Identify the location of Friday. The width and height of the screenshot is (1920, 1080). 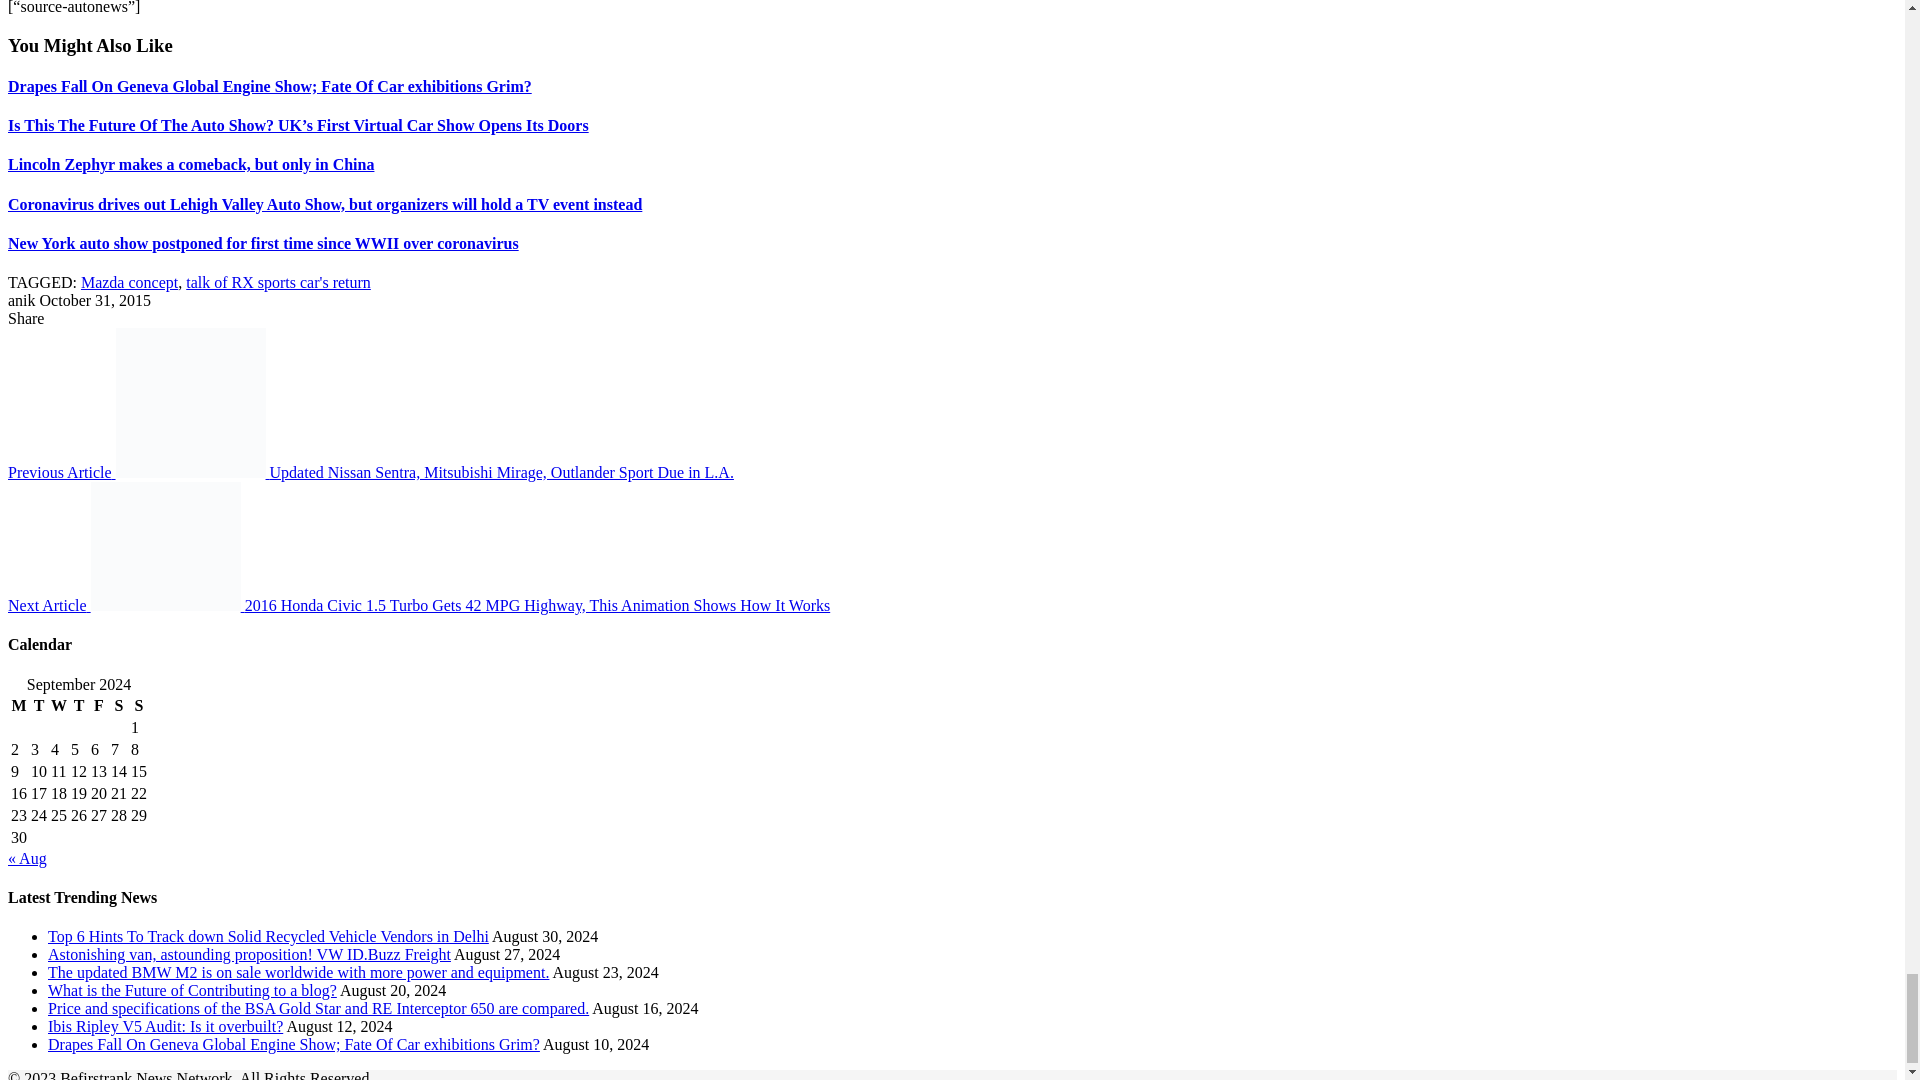
(98, 706).